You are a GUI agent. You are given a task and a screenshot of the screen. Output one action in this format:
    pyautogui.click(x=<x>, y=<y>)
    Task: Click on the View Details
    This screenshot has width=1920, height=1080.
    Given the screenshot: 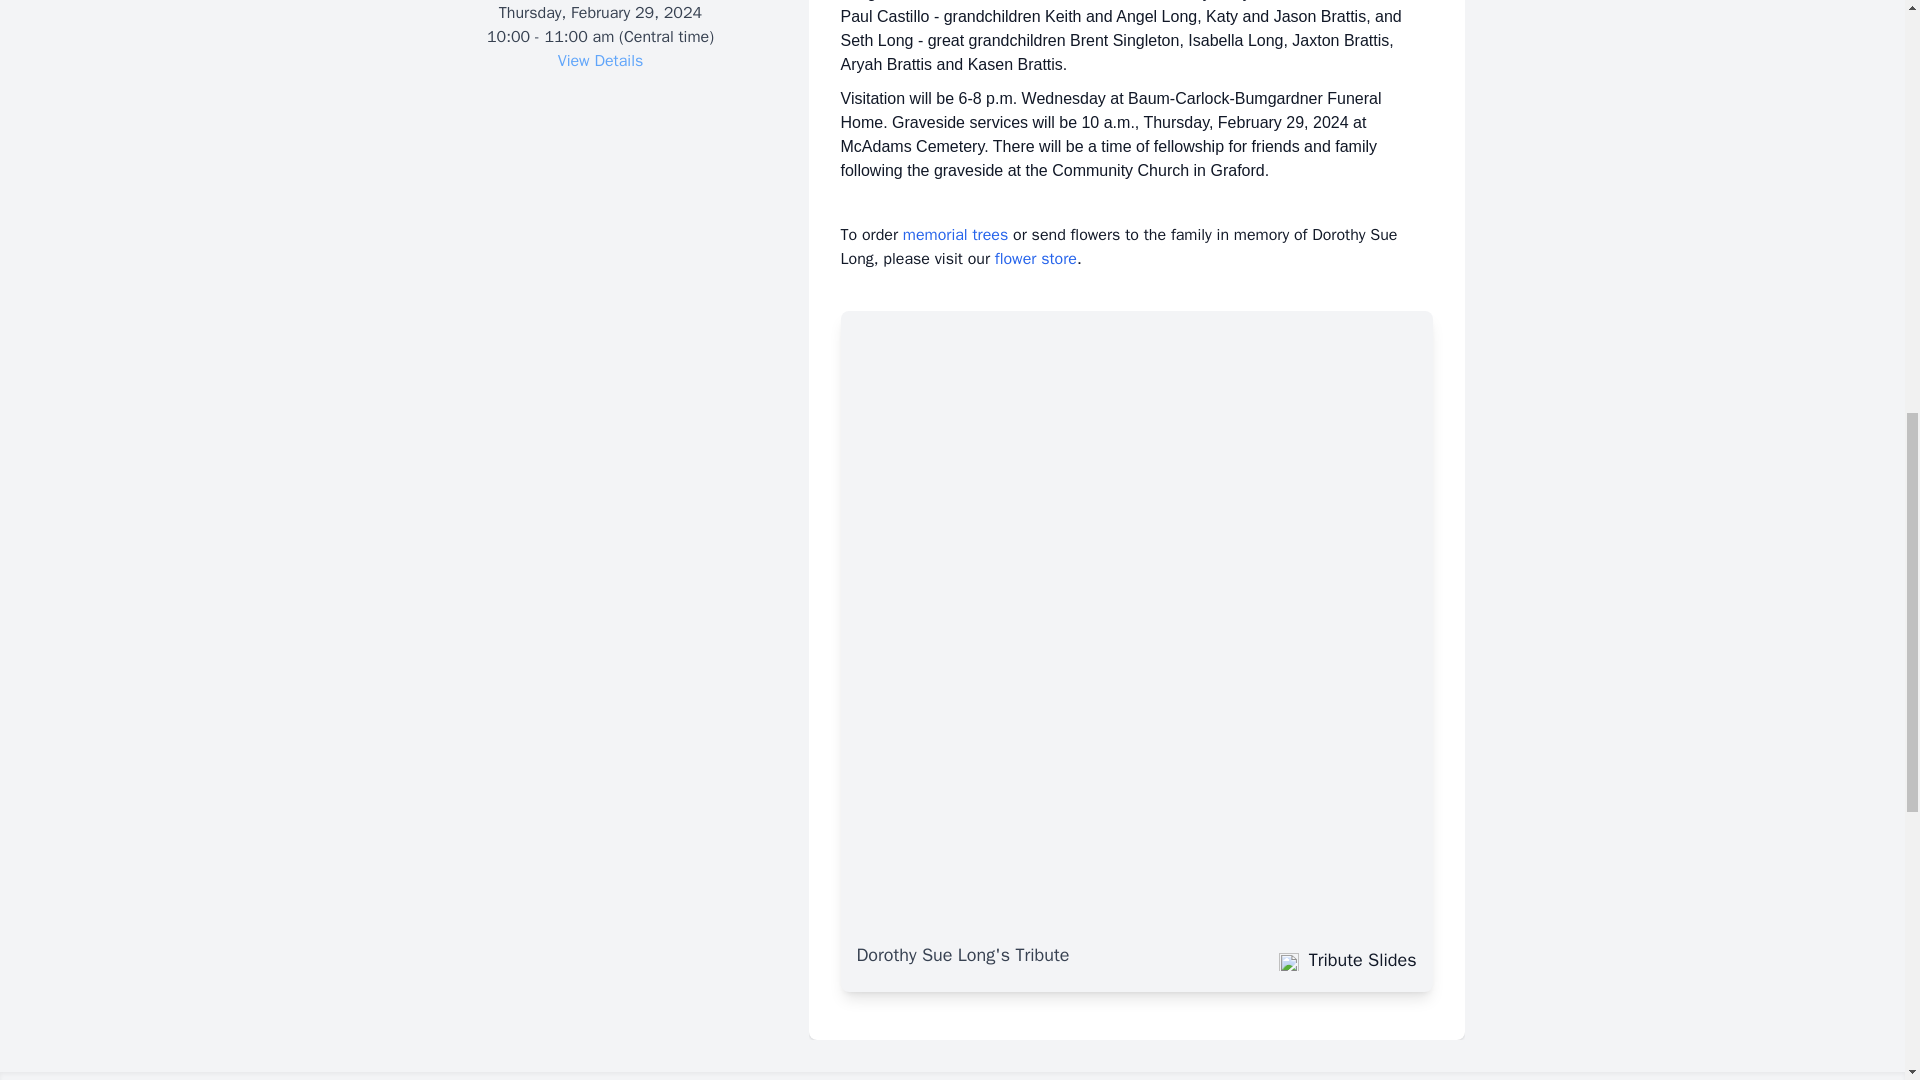 What is the action you would take?
    pyautogui.click(x=600, y=60)
    